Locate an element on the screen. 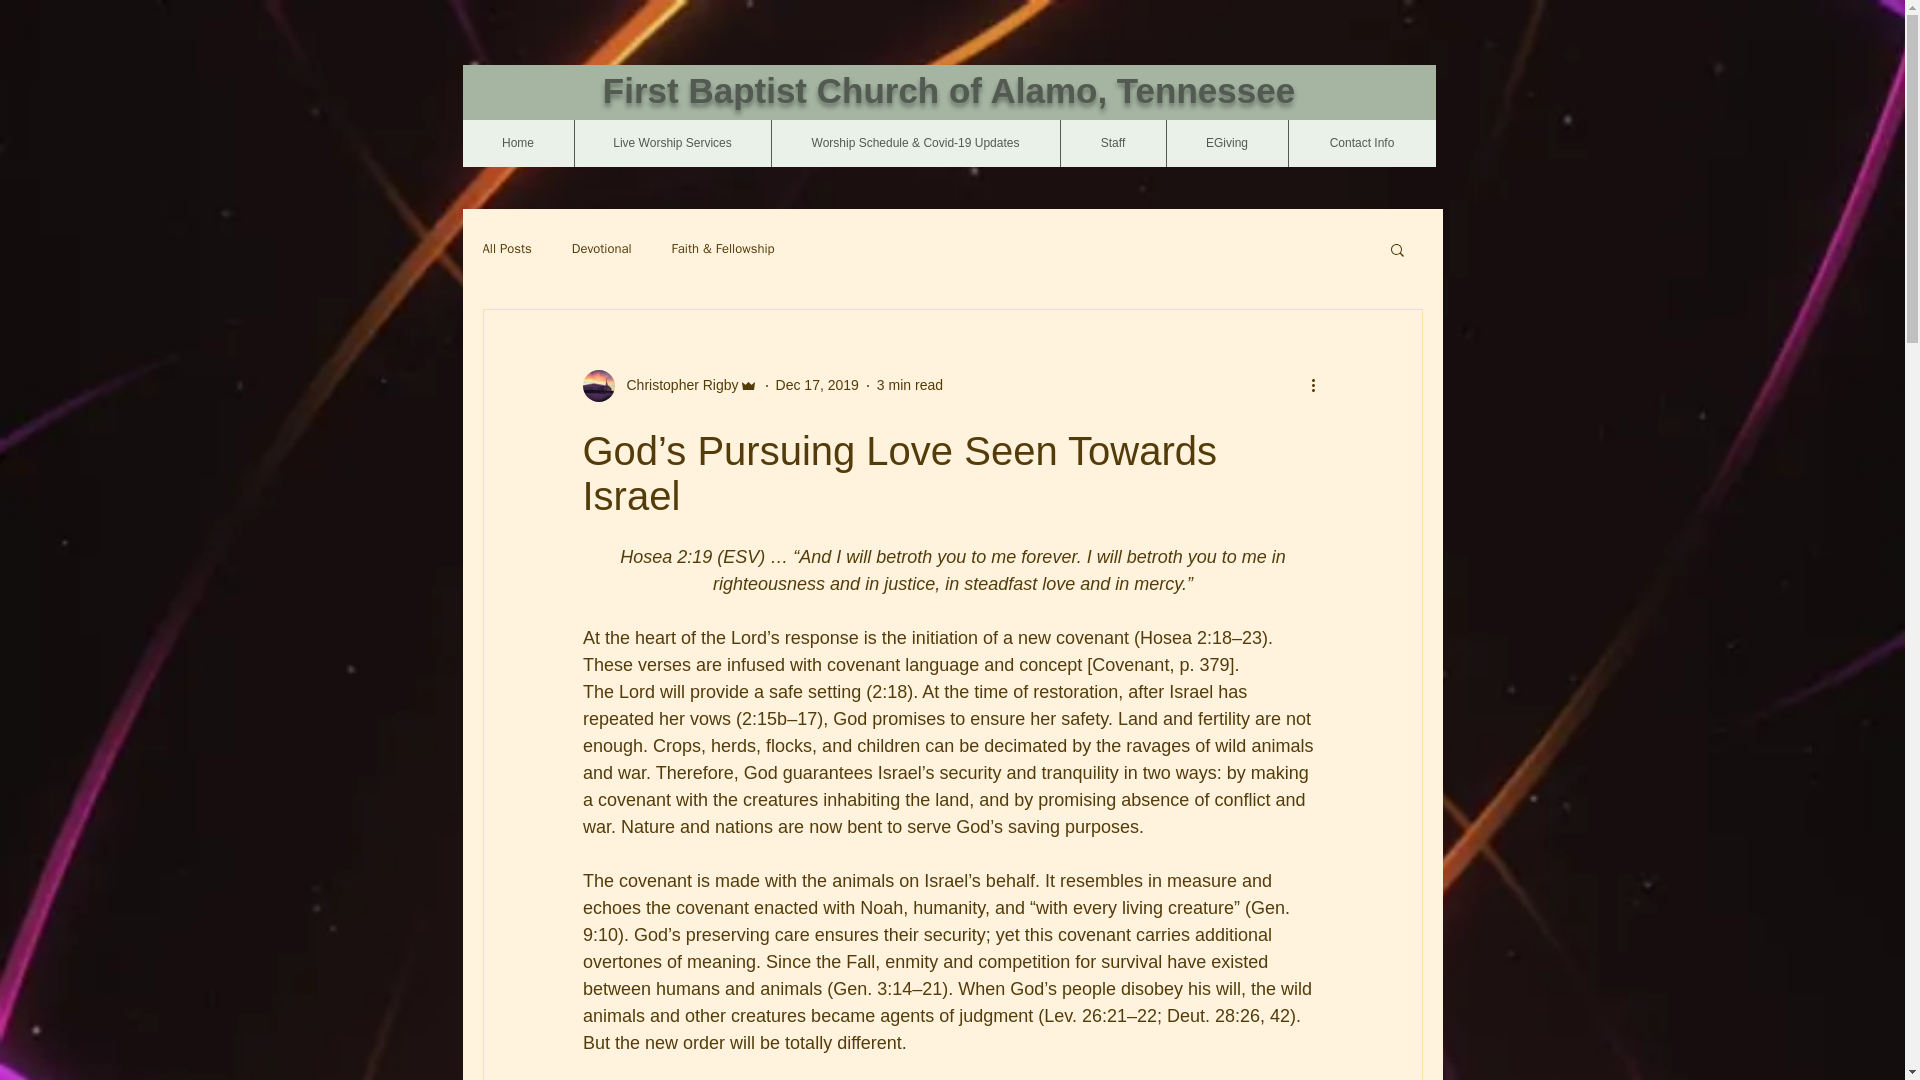 The image size is (1920, 1080). Devotional is located at coordinates (602, 248).